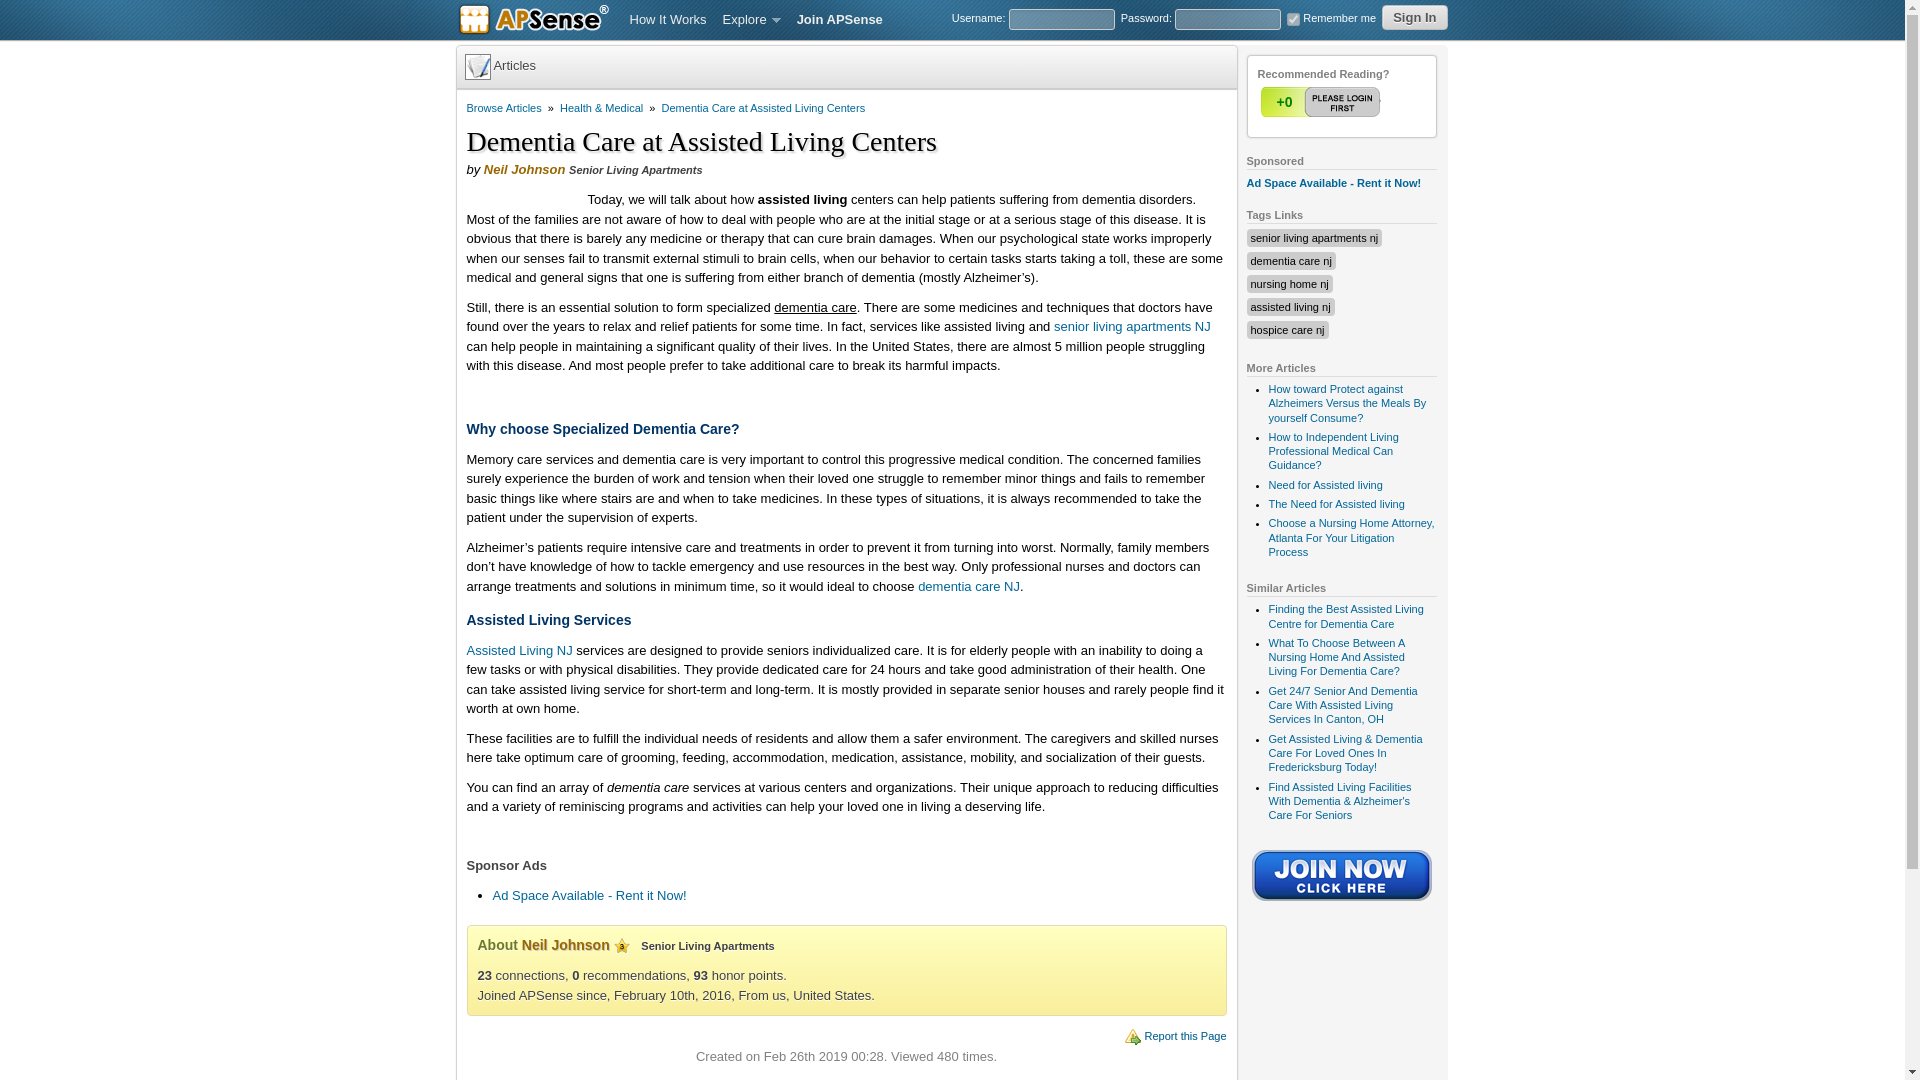  I want to click on Assisted Living NJ, so click(519, 650).